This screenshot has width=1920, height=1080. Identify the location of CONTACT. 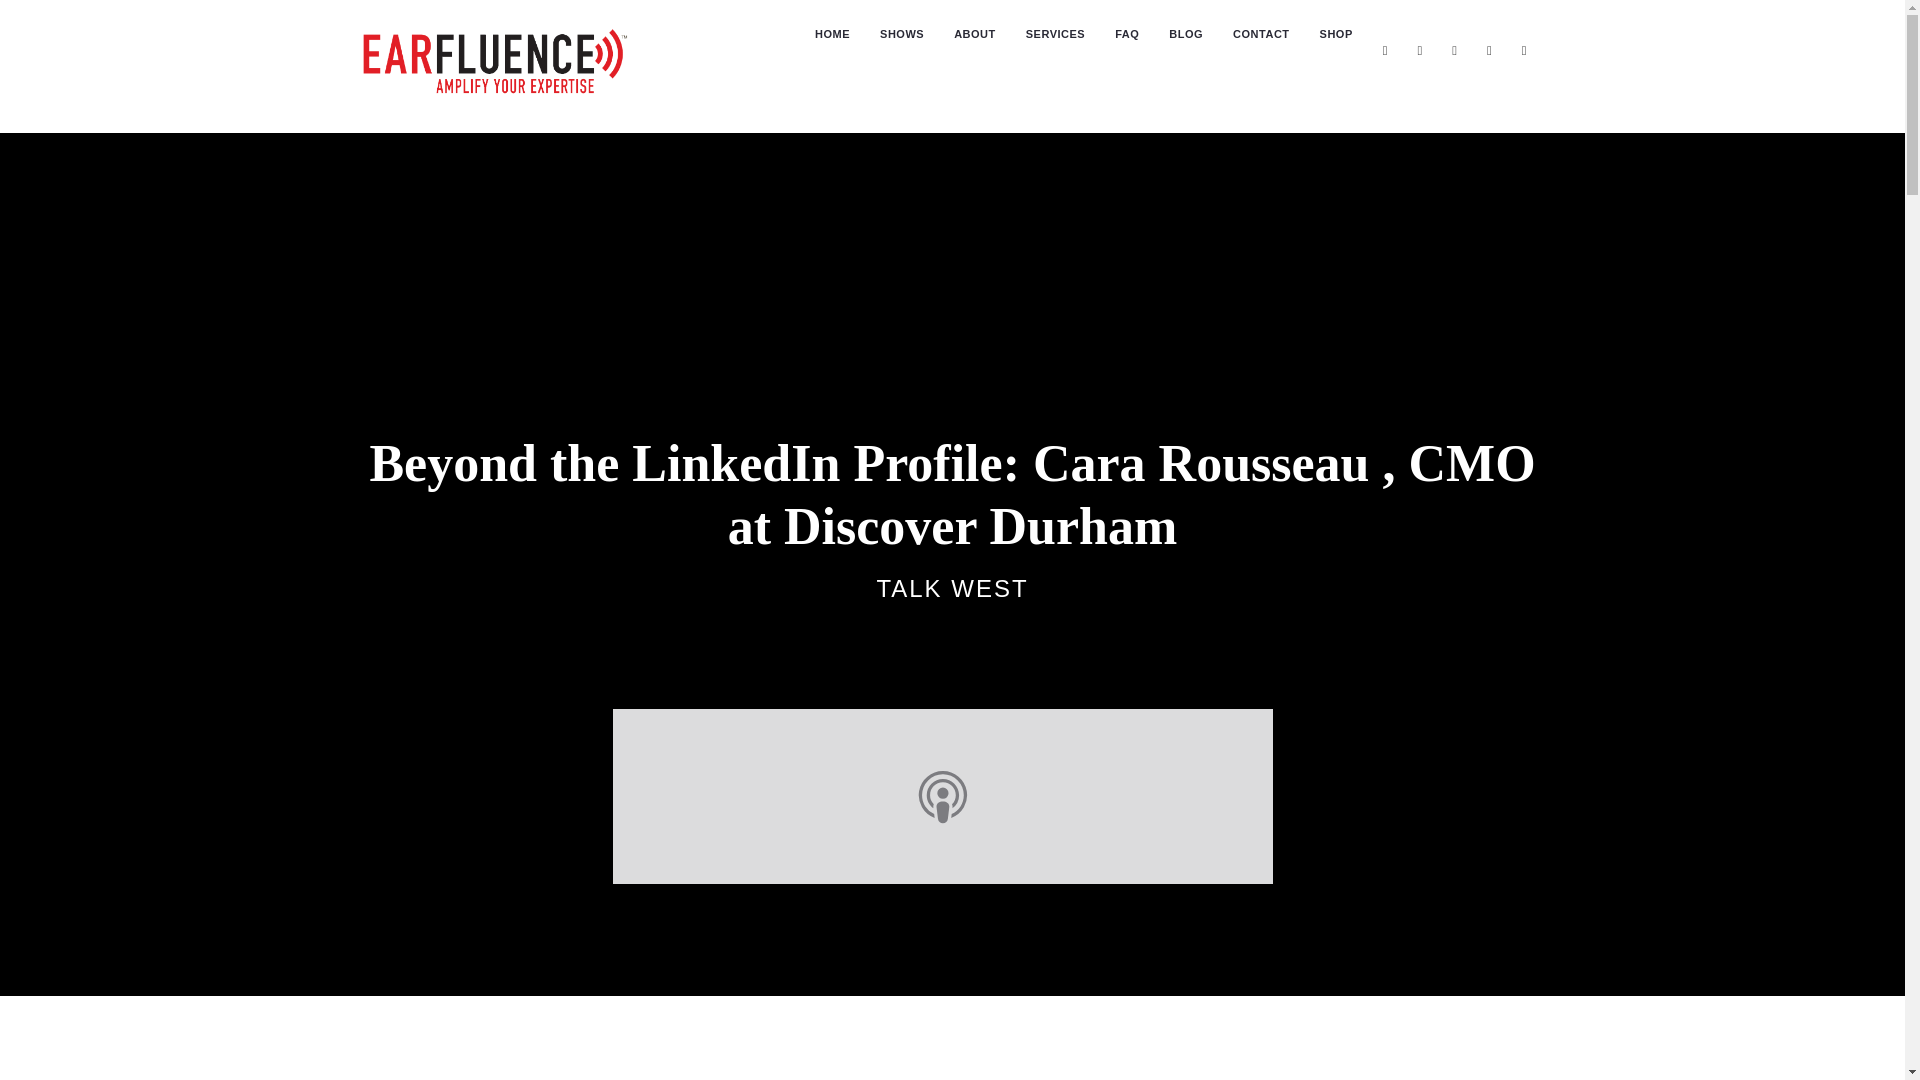
(1260, 34).